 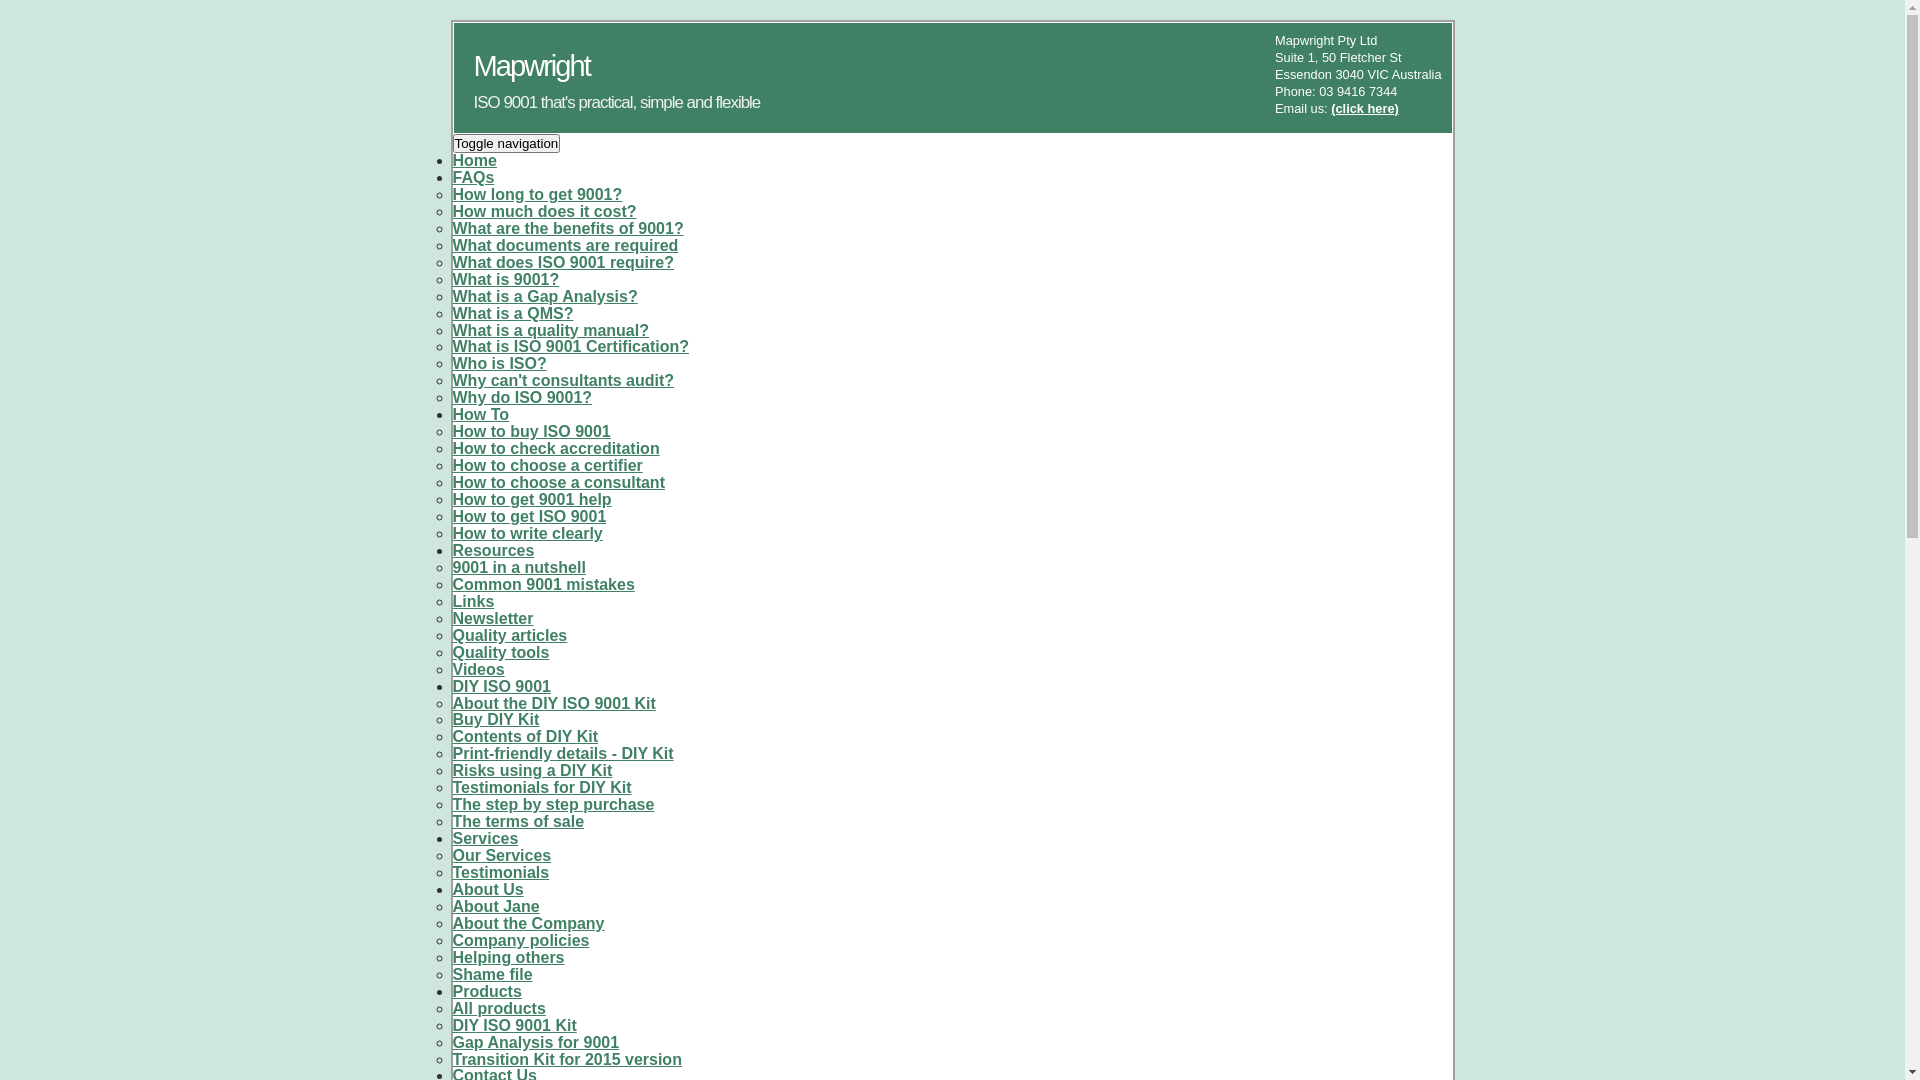 What do you see at coordinates (562, 754) in the screenshot?
I see `Print-friendly details - DIY Kit` at bounding box center [562, 754].